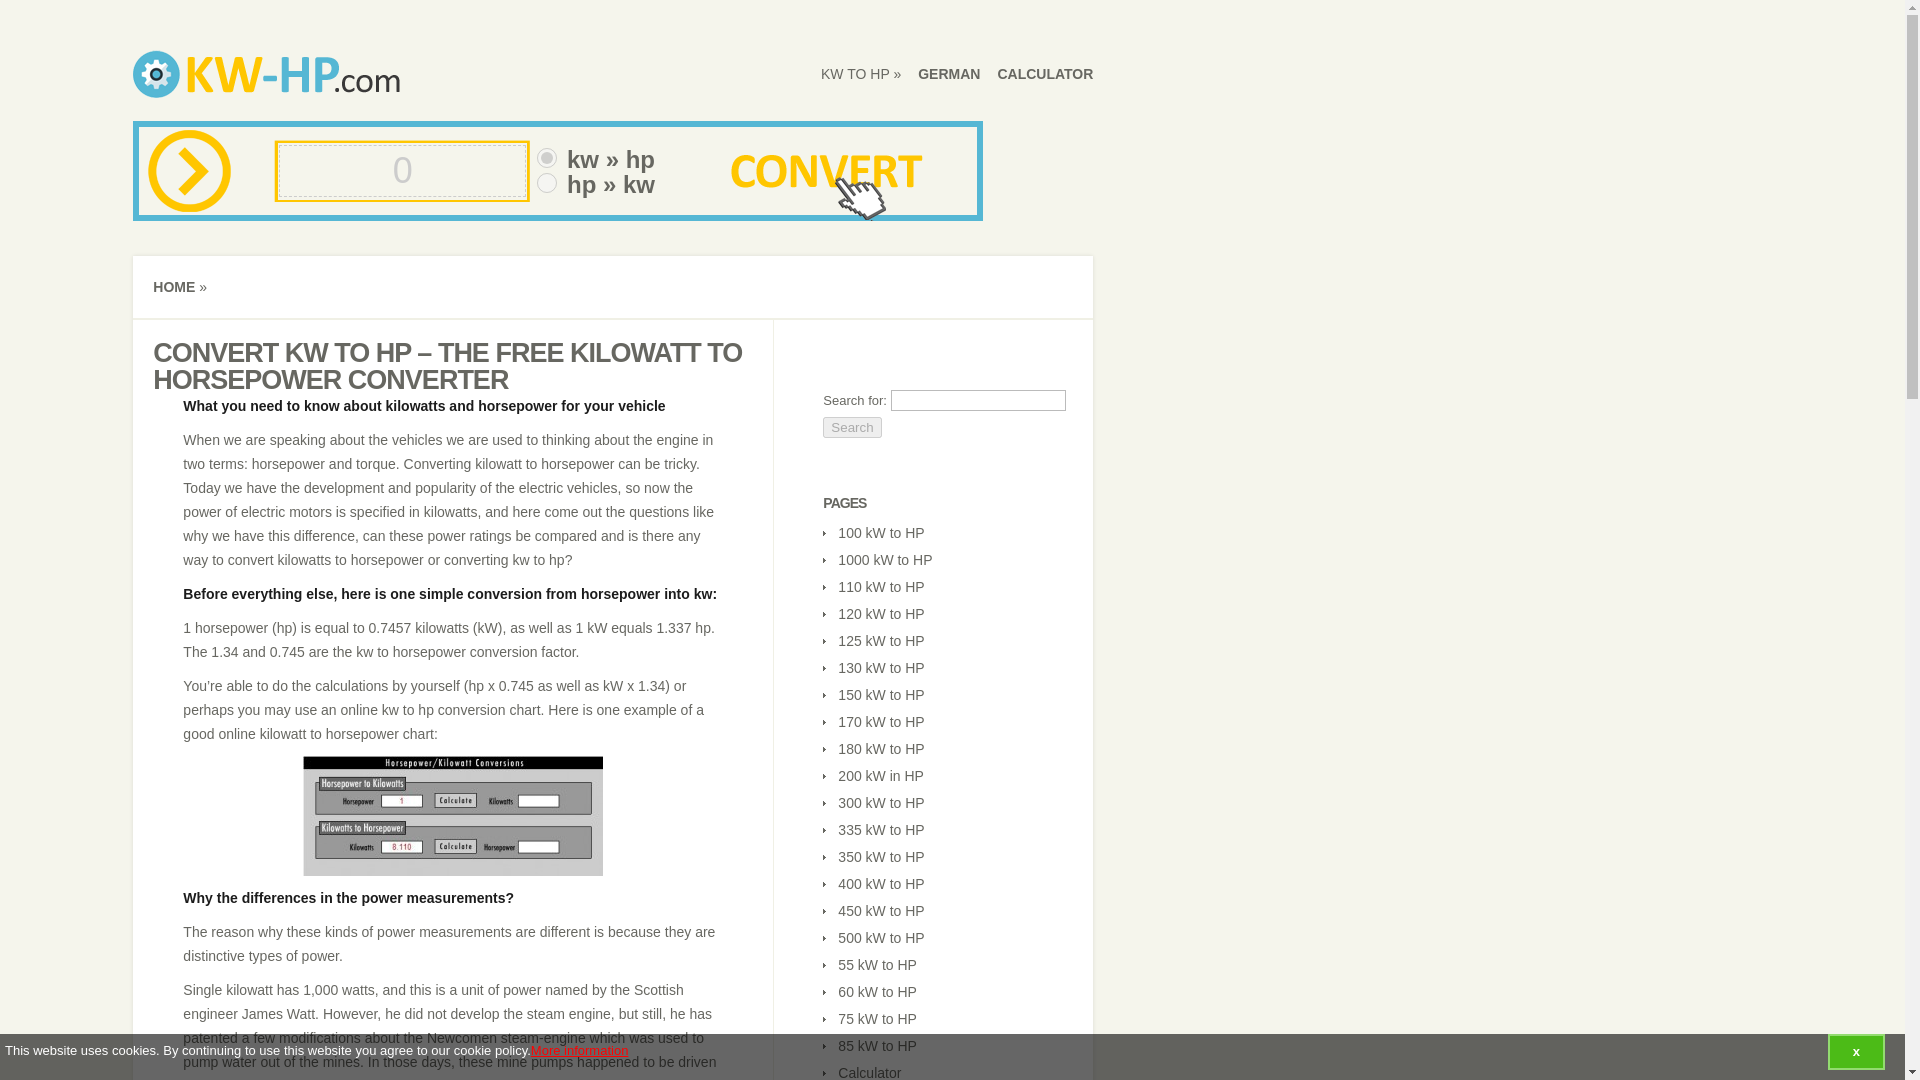 Image resolution: width=1920 pixels, height=1080 pixels. I want to click on CALCULATOR, so click(1044, 74).